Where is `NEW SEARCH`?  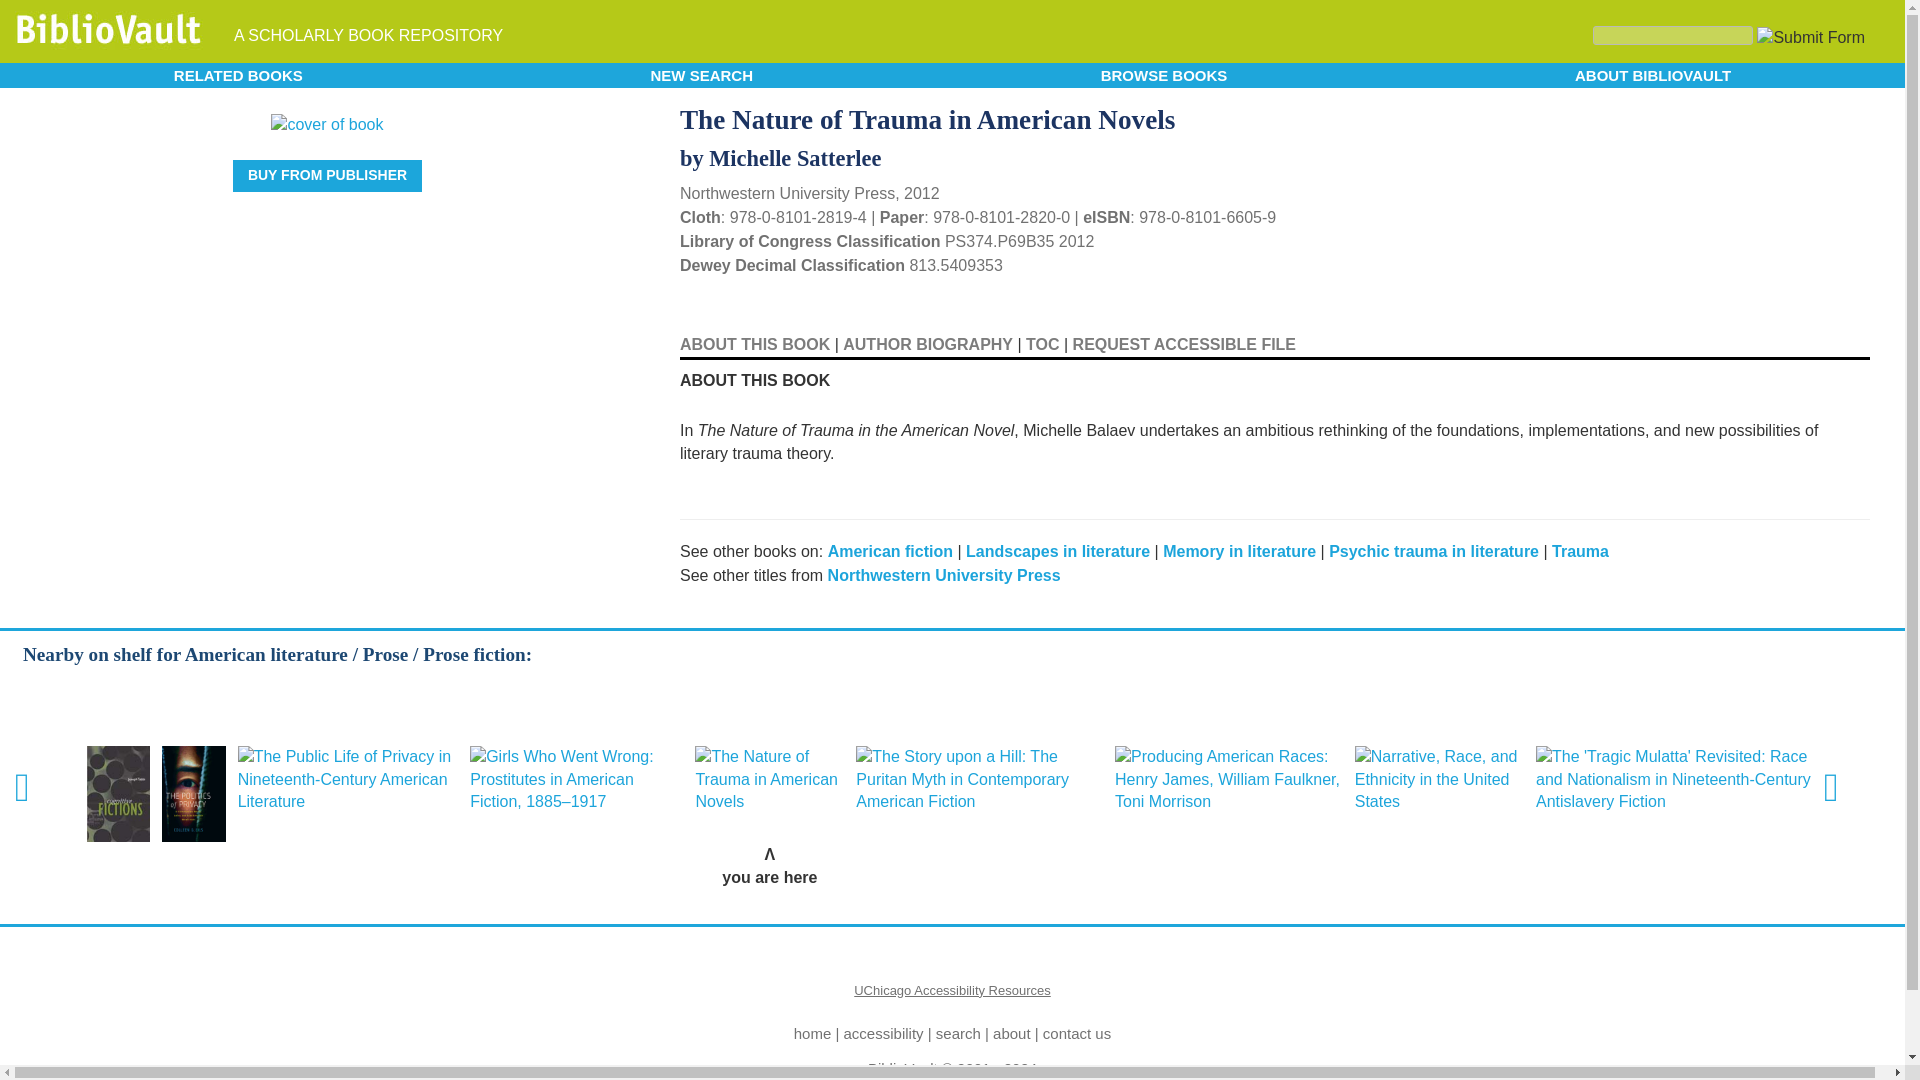
NEW SEARCH is located at coordinates (702, 74).